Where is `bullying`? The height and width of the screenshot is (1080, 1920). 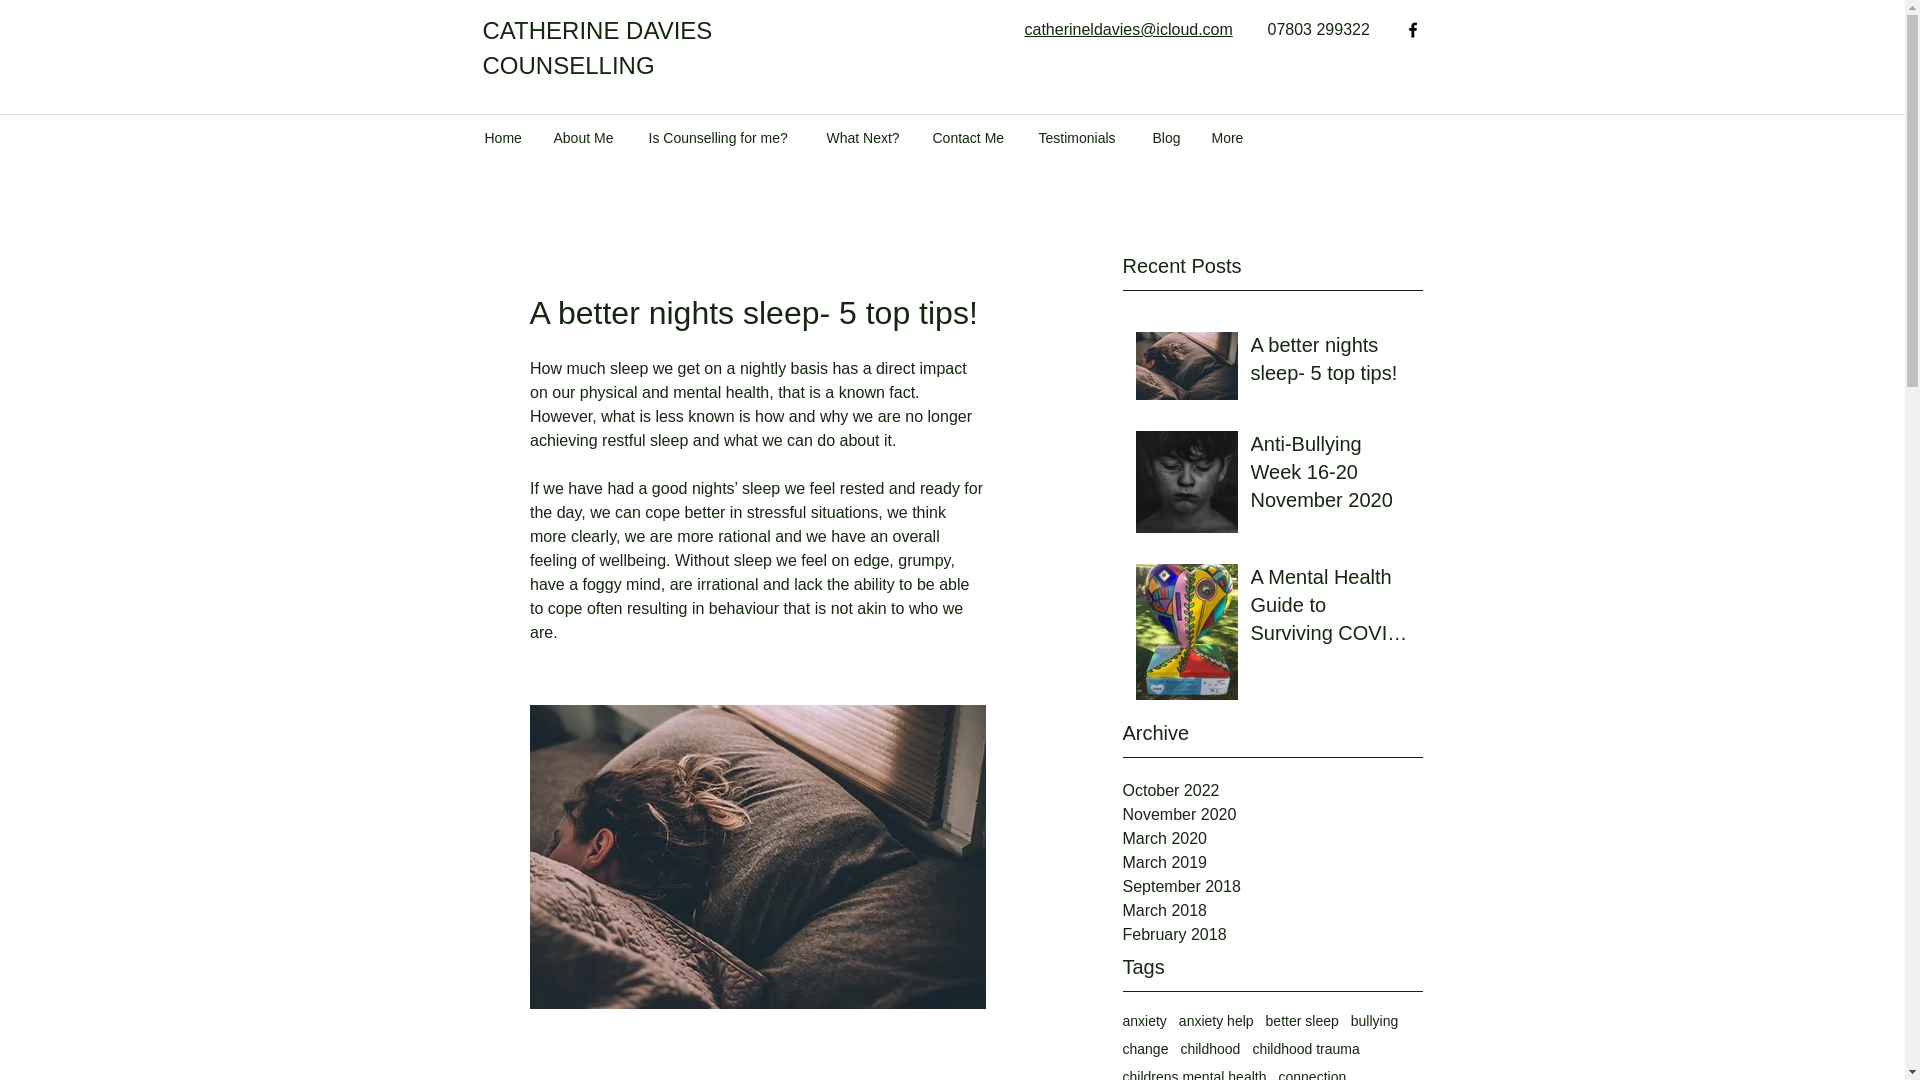
bullying is located at coordinates (1374, 1021).